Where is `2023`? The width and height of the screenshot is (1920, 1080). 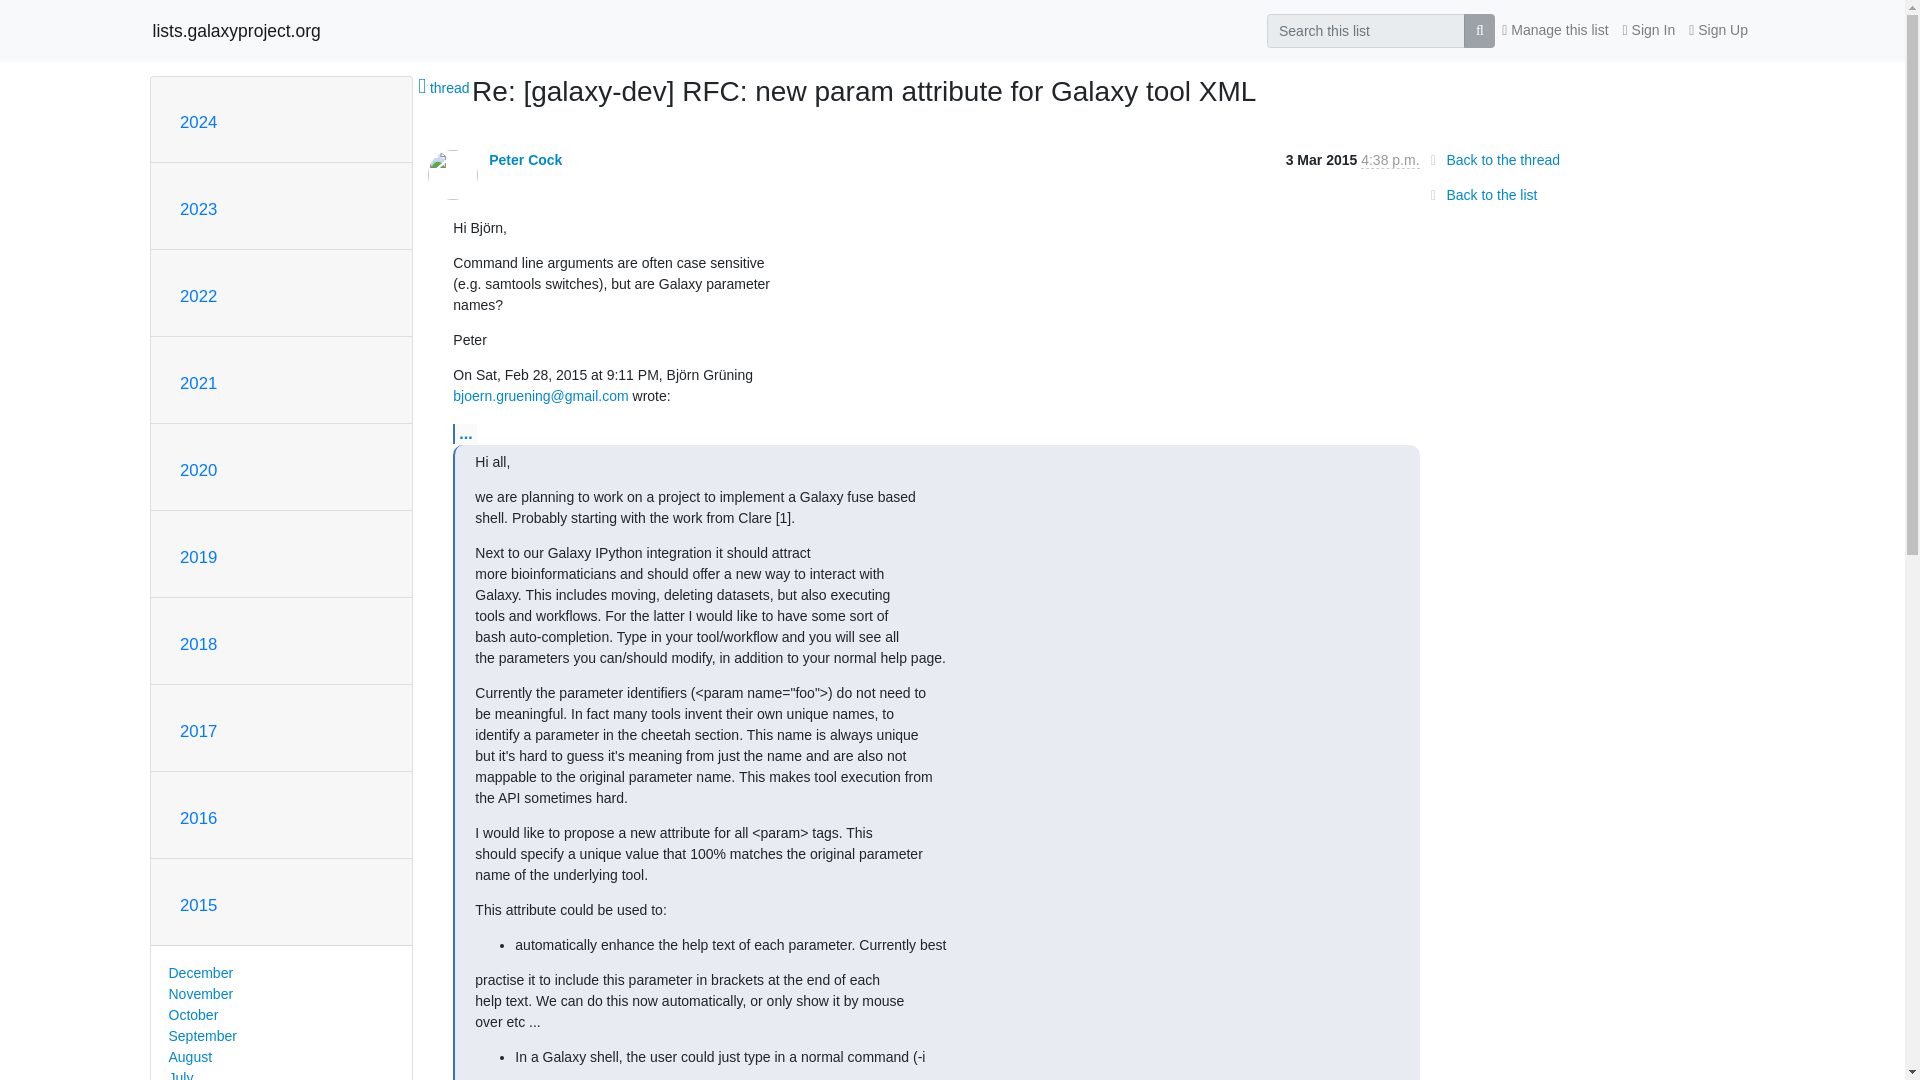 2023 is located at coordinates (198, 209).